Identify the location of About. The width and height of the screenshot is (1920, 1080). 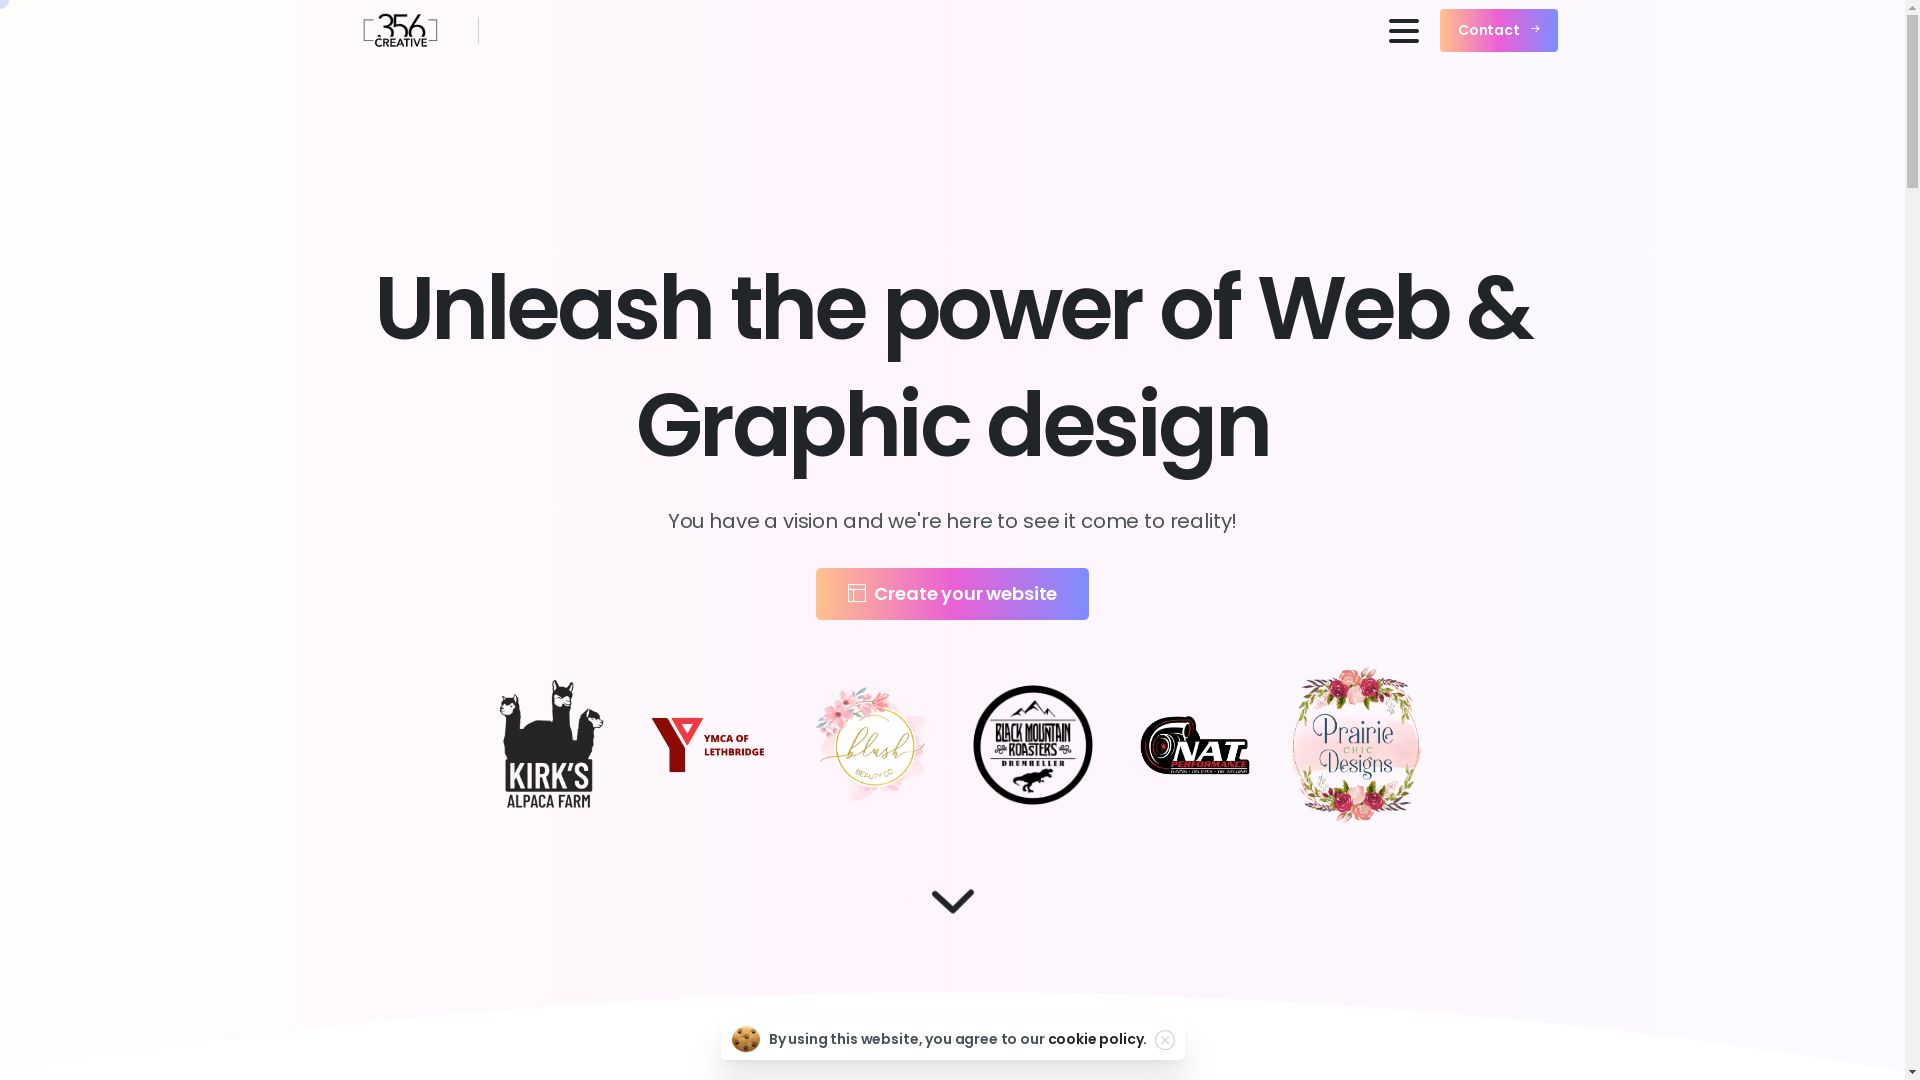
(686, 1030).